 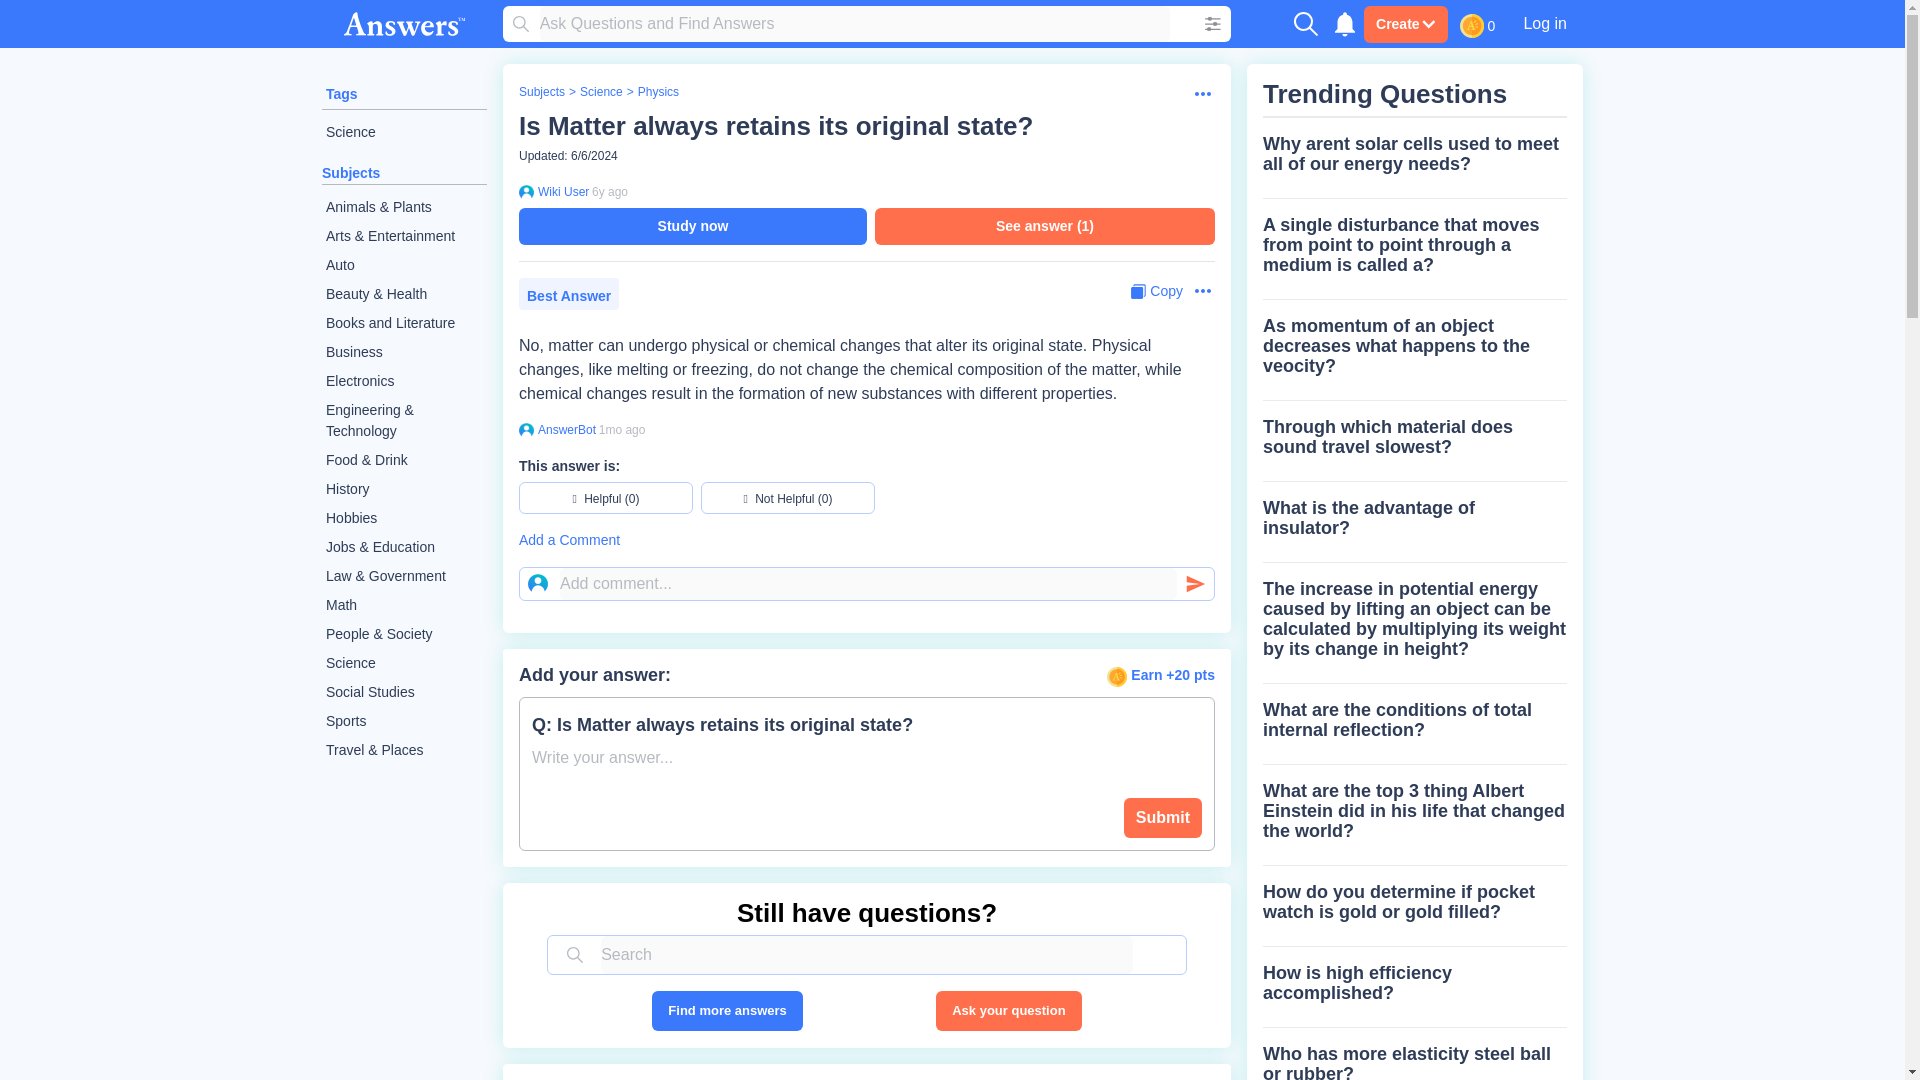 I want to click on Science, so click(x=404, y=132).